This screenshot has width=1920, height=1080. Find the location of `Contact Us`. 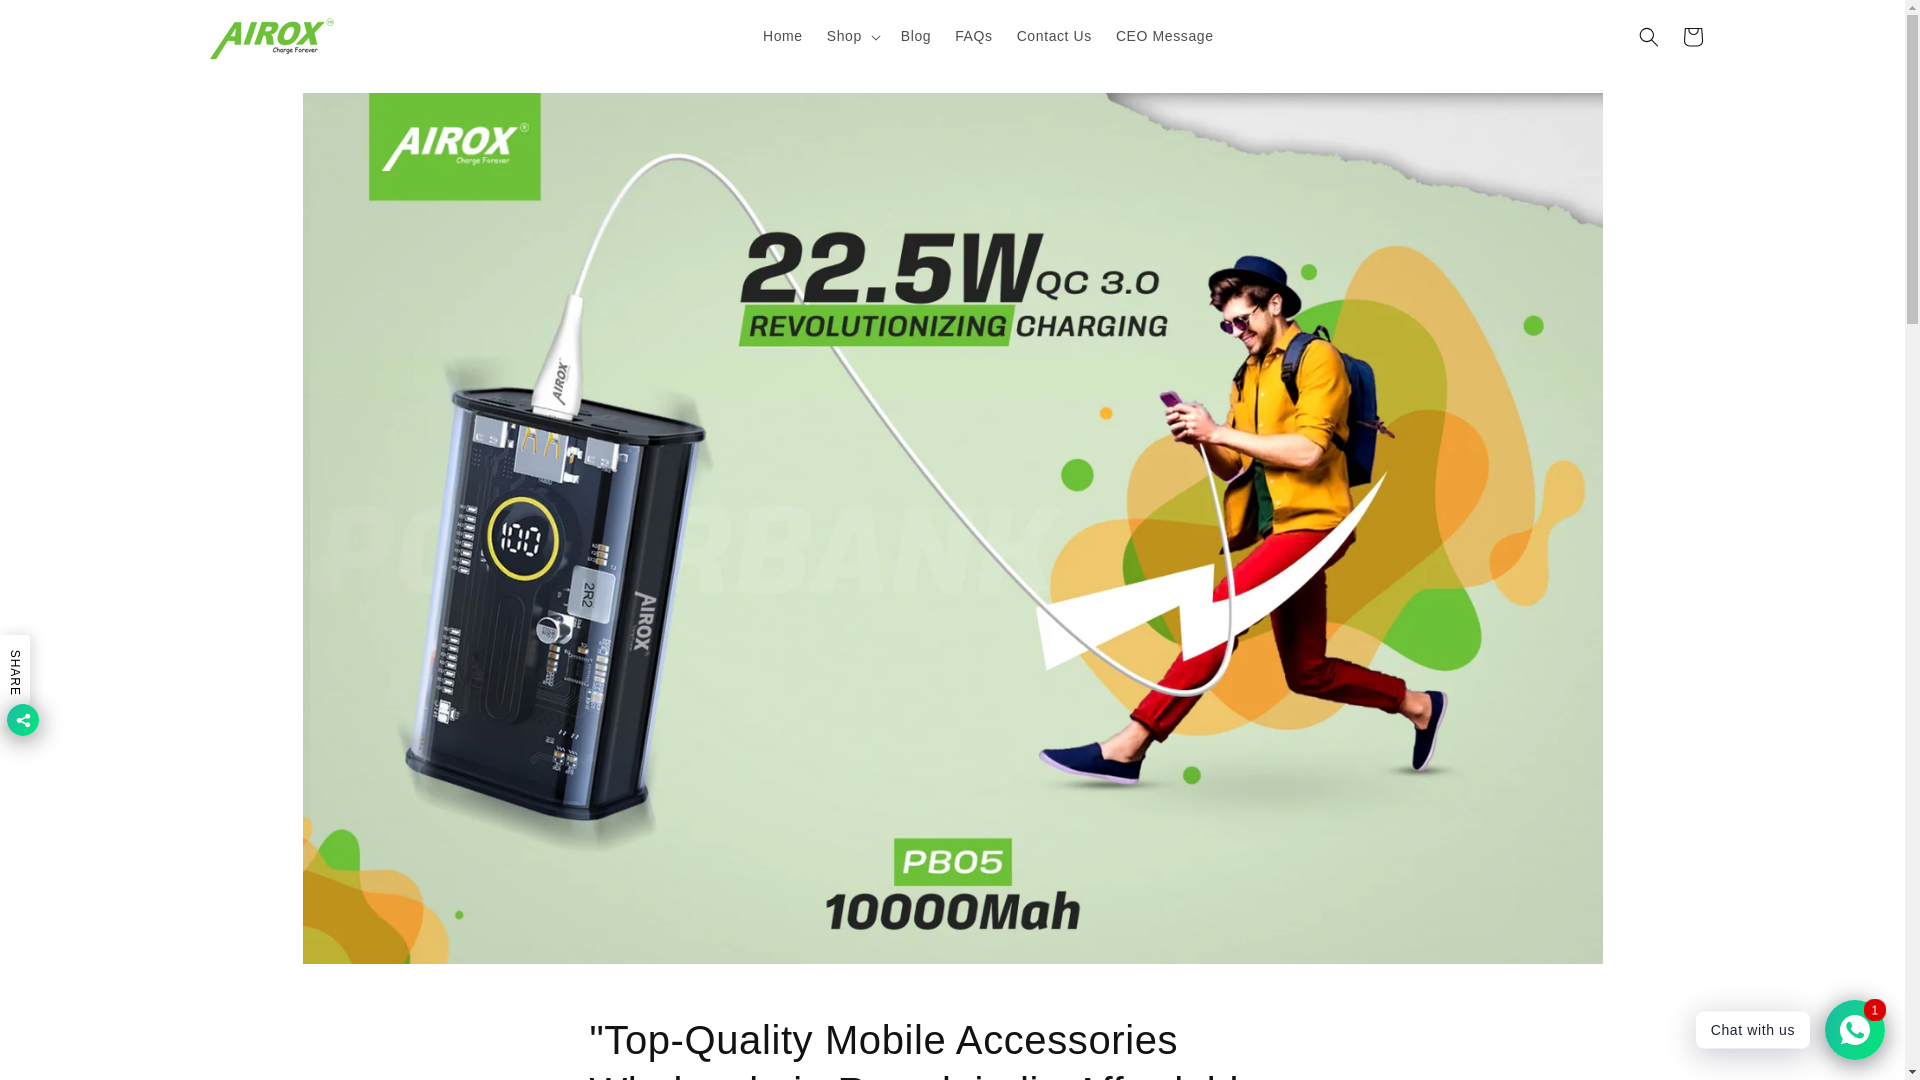

Contact Us is located at coordinates (1054, 36).